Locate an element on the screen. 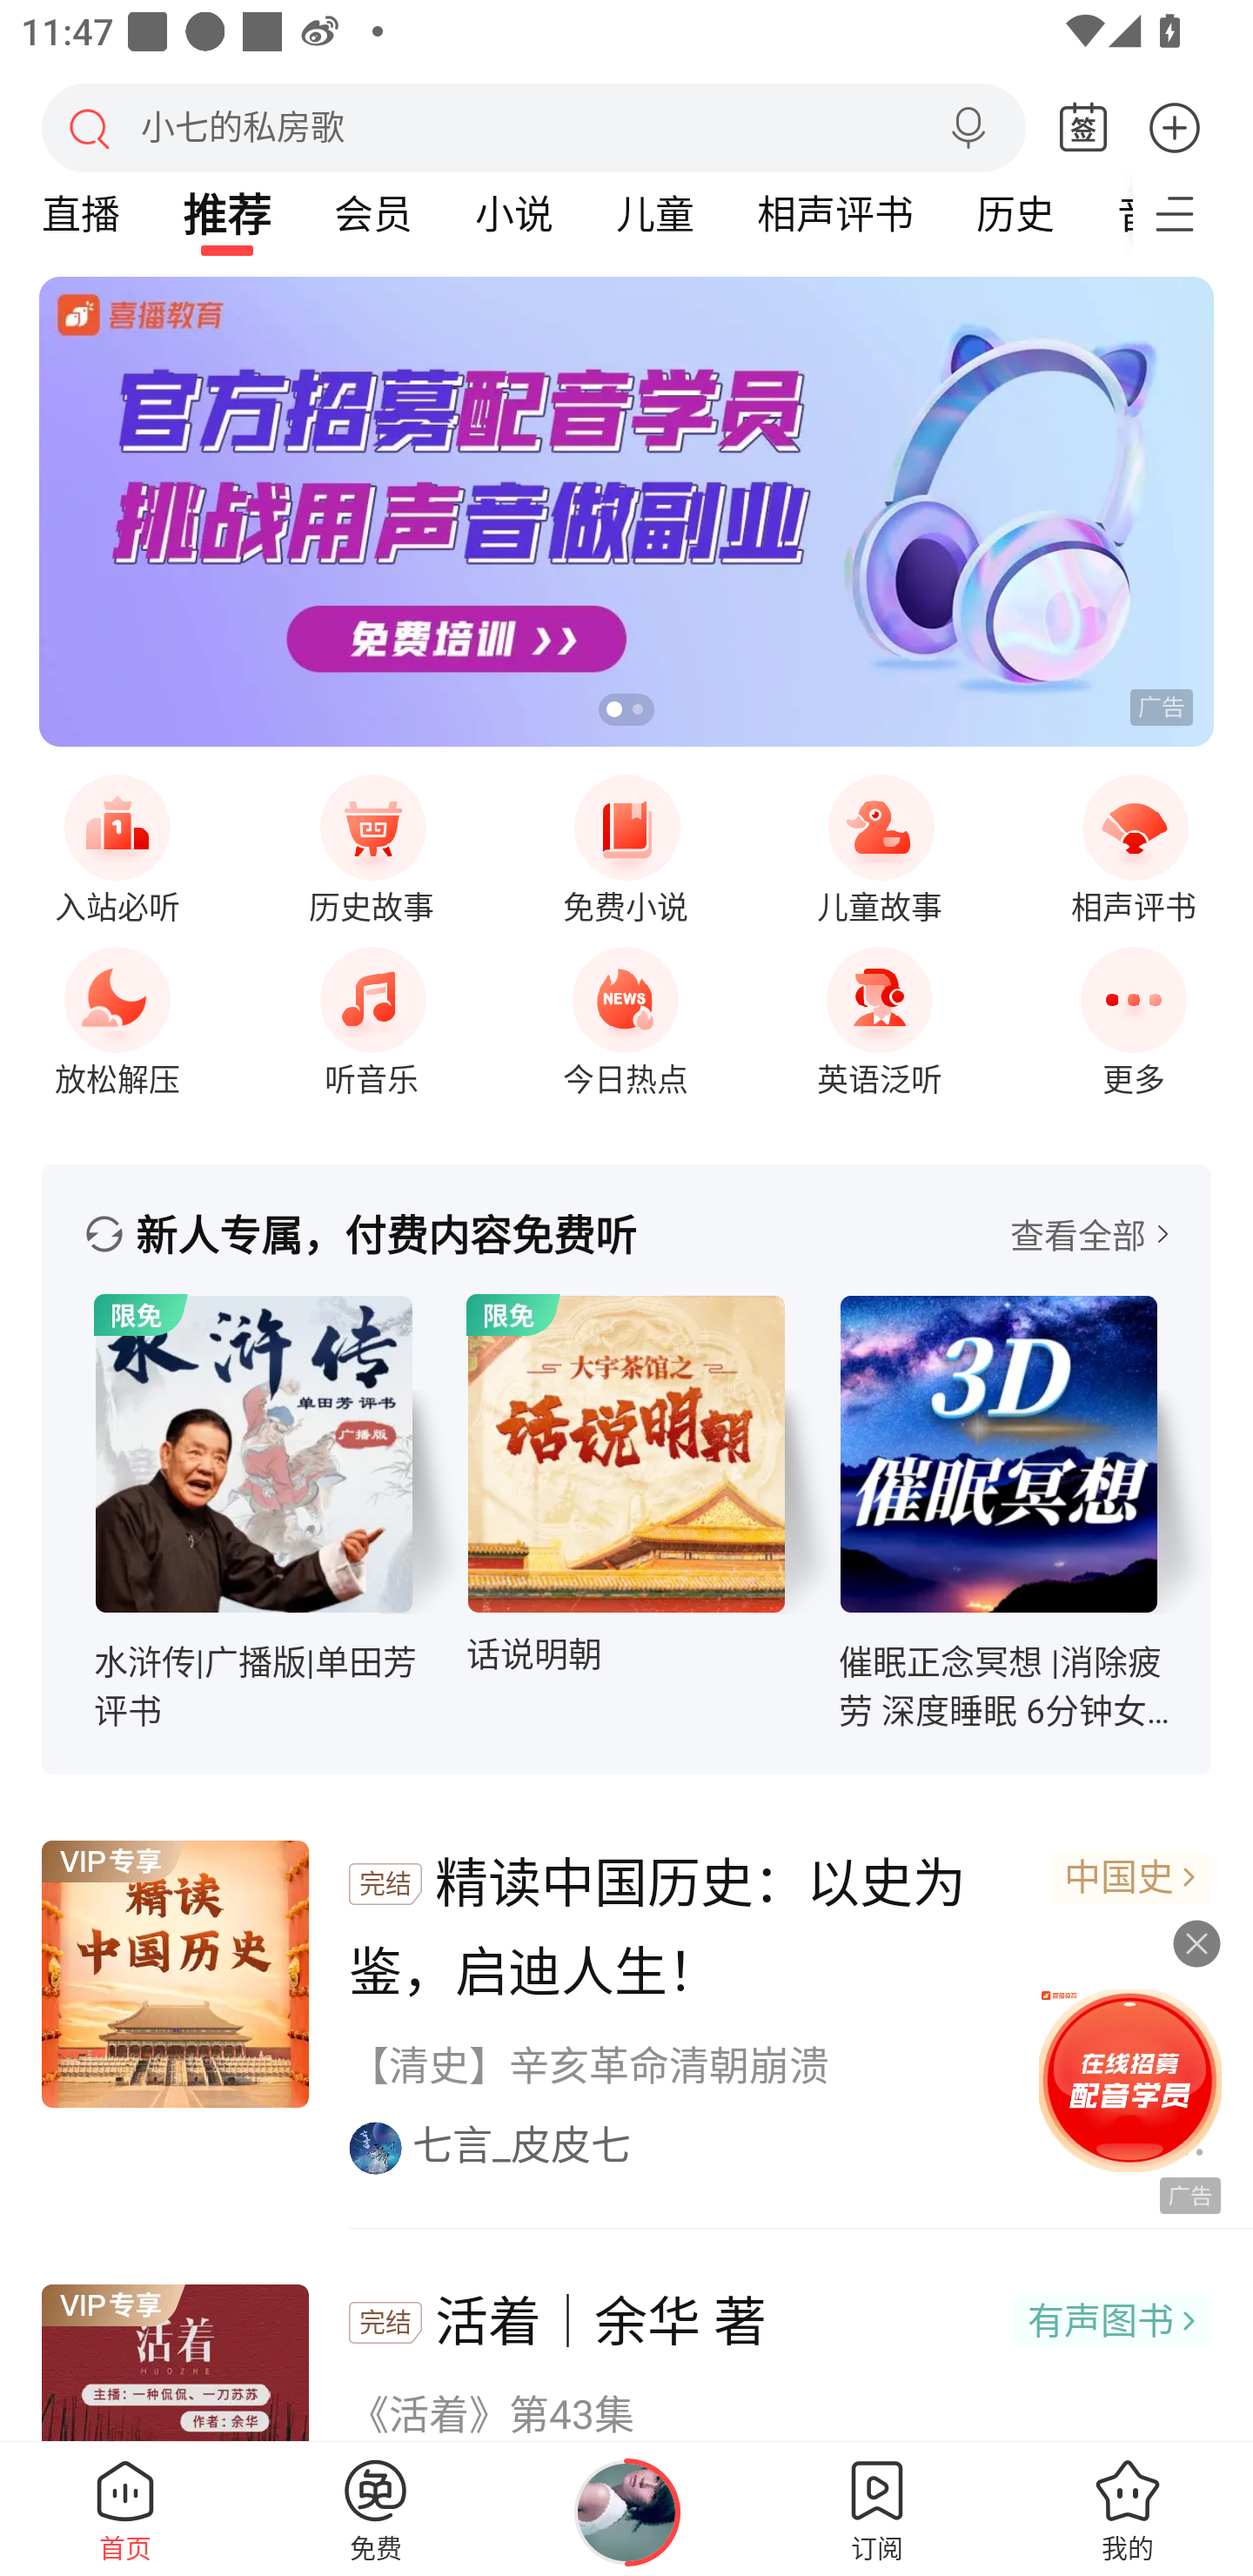 This screenshot has width=1253, height=2576. 更多 is located at coordinates (1133, 1013).